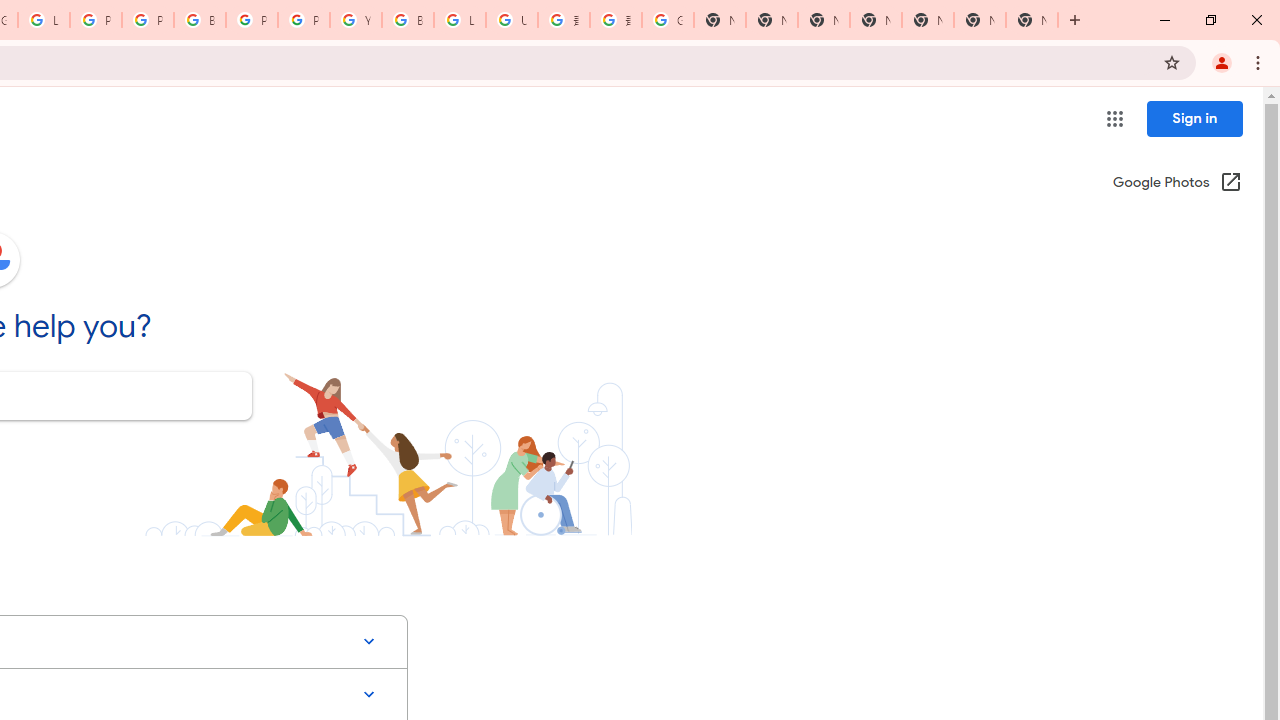 The image size is (1280, 720). I want to click on Google Images, so click(668, 20).